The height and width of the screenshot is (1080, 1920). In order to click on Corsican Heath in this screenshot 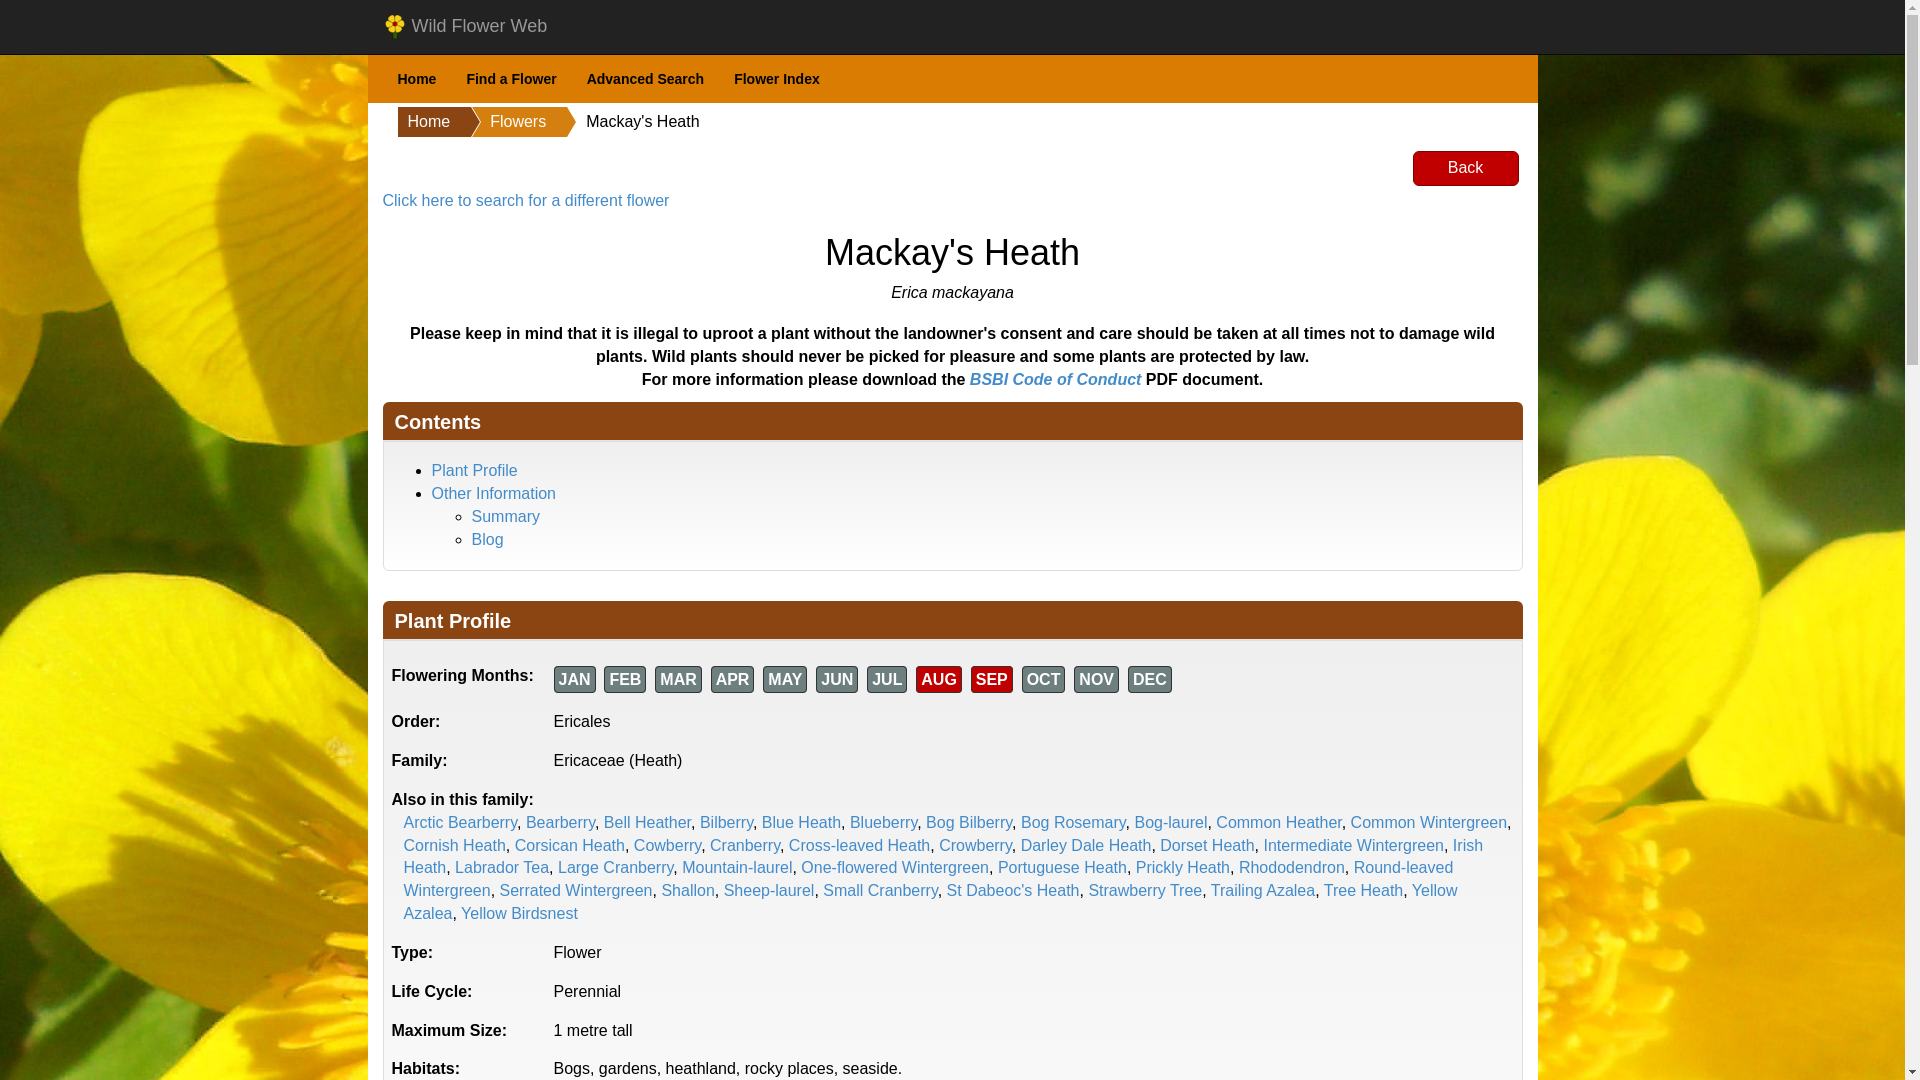, I will do `click(570, 846)`.